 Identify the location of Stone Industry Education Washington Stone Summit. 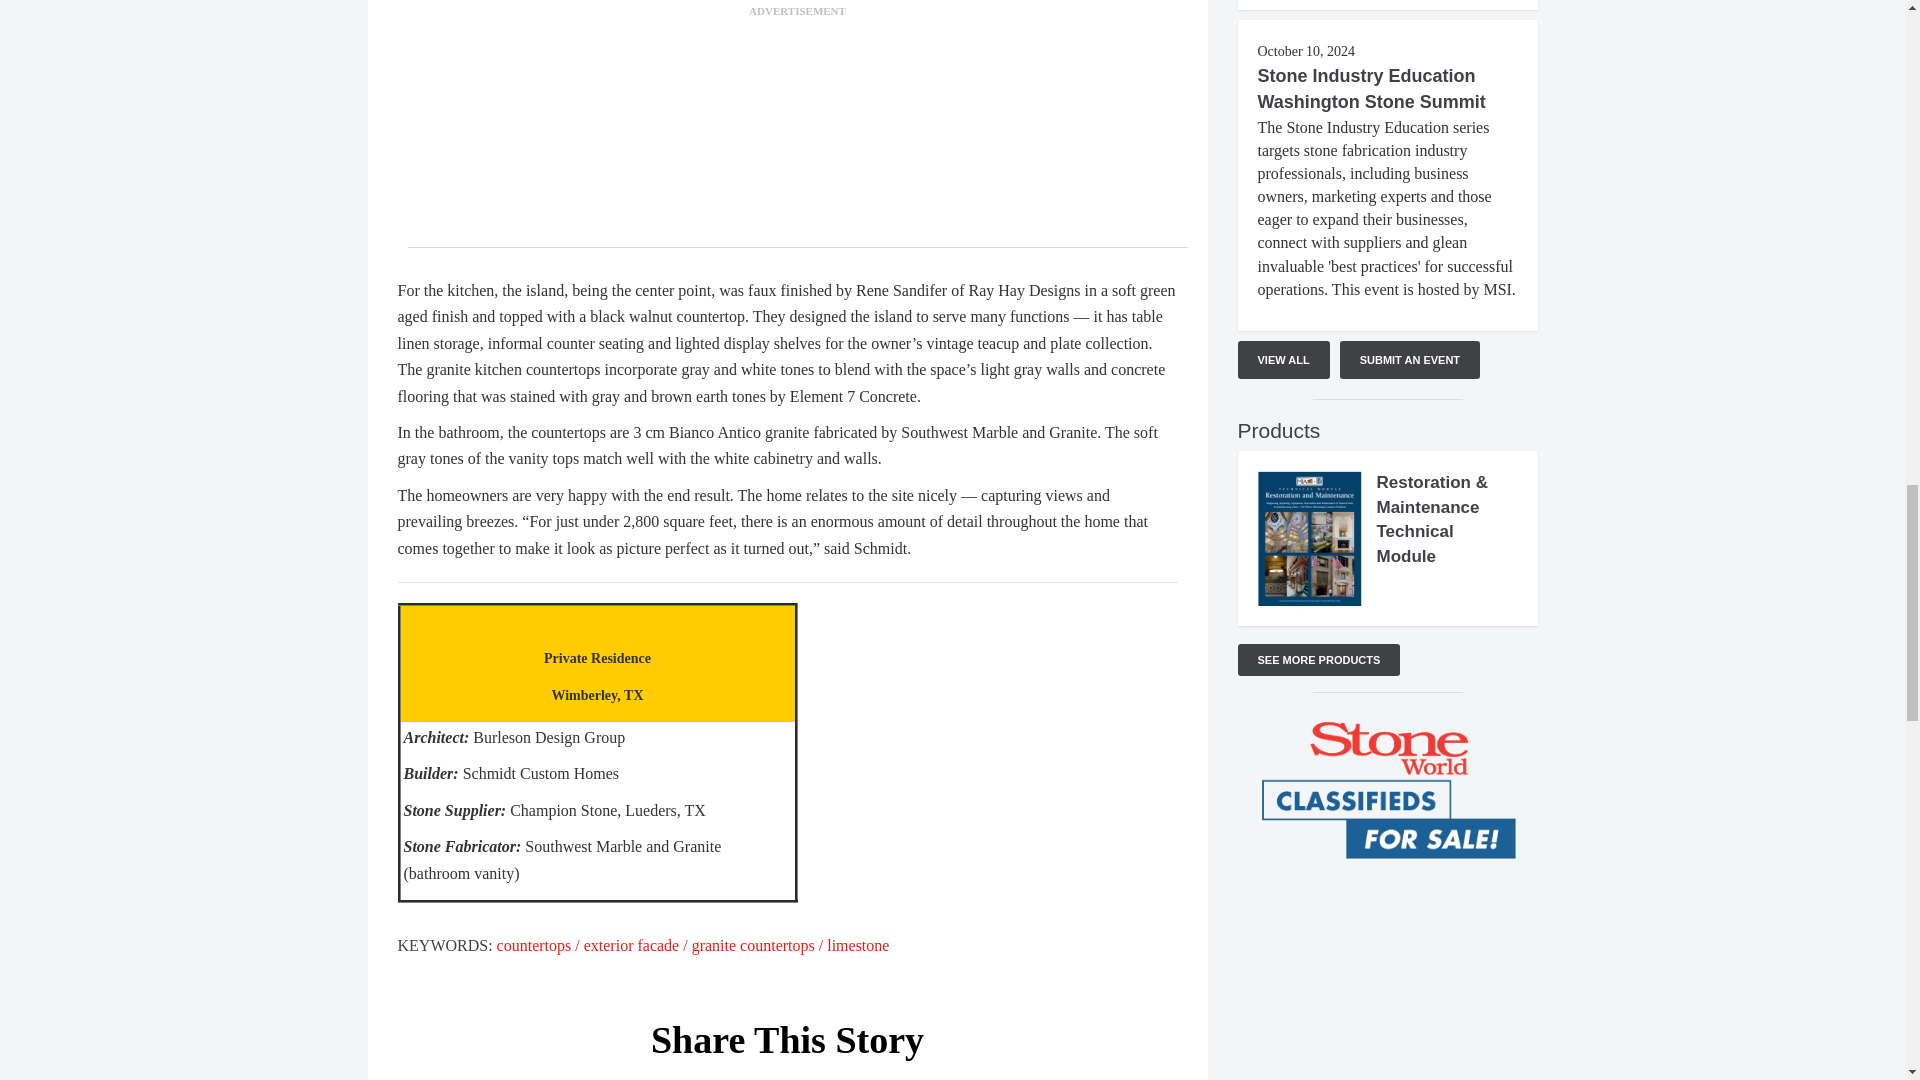
(1372, 88).